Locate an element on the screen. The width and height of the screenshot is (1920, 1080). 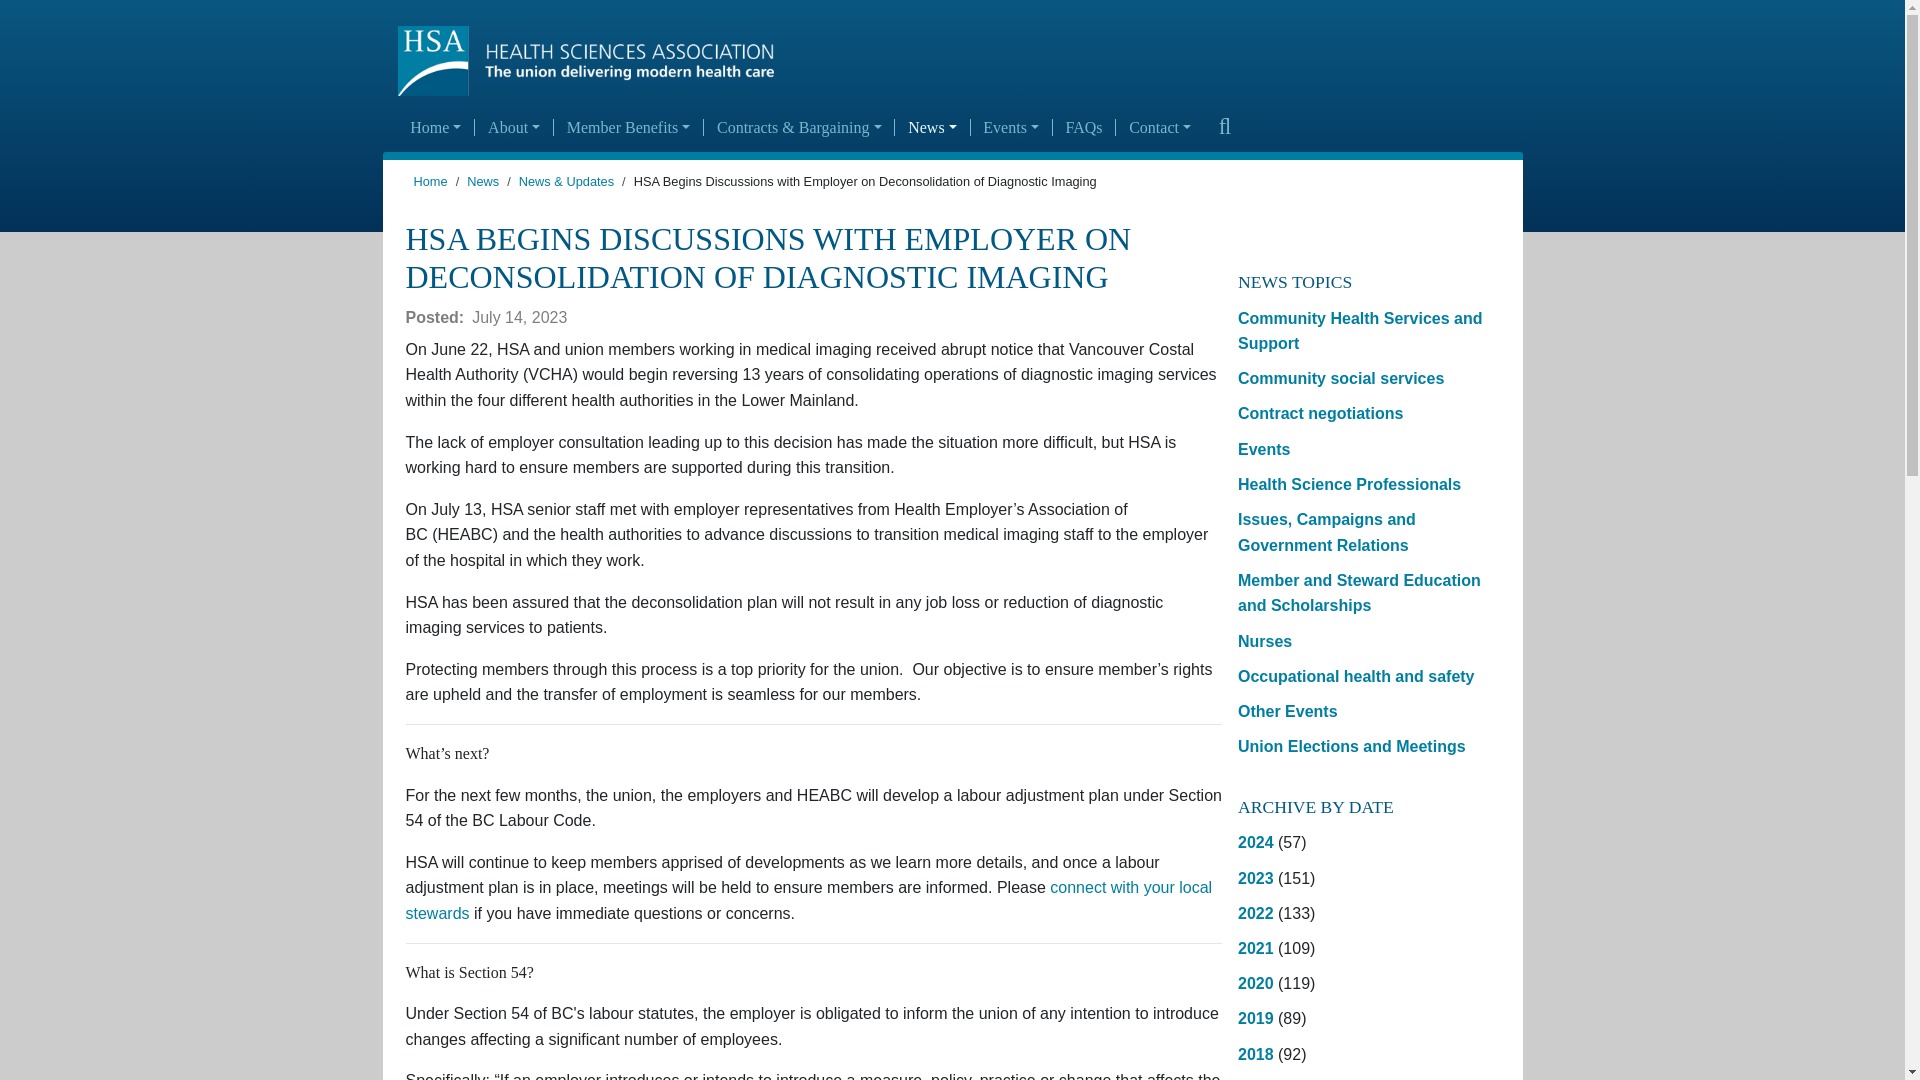
News is located at coordinates (932, 128).